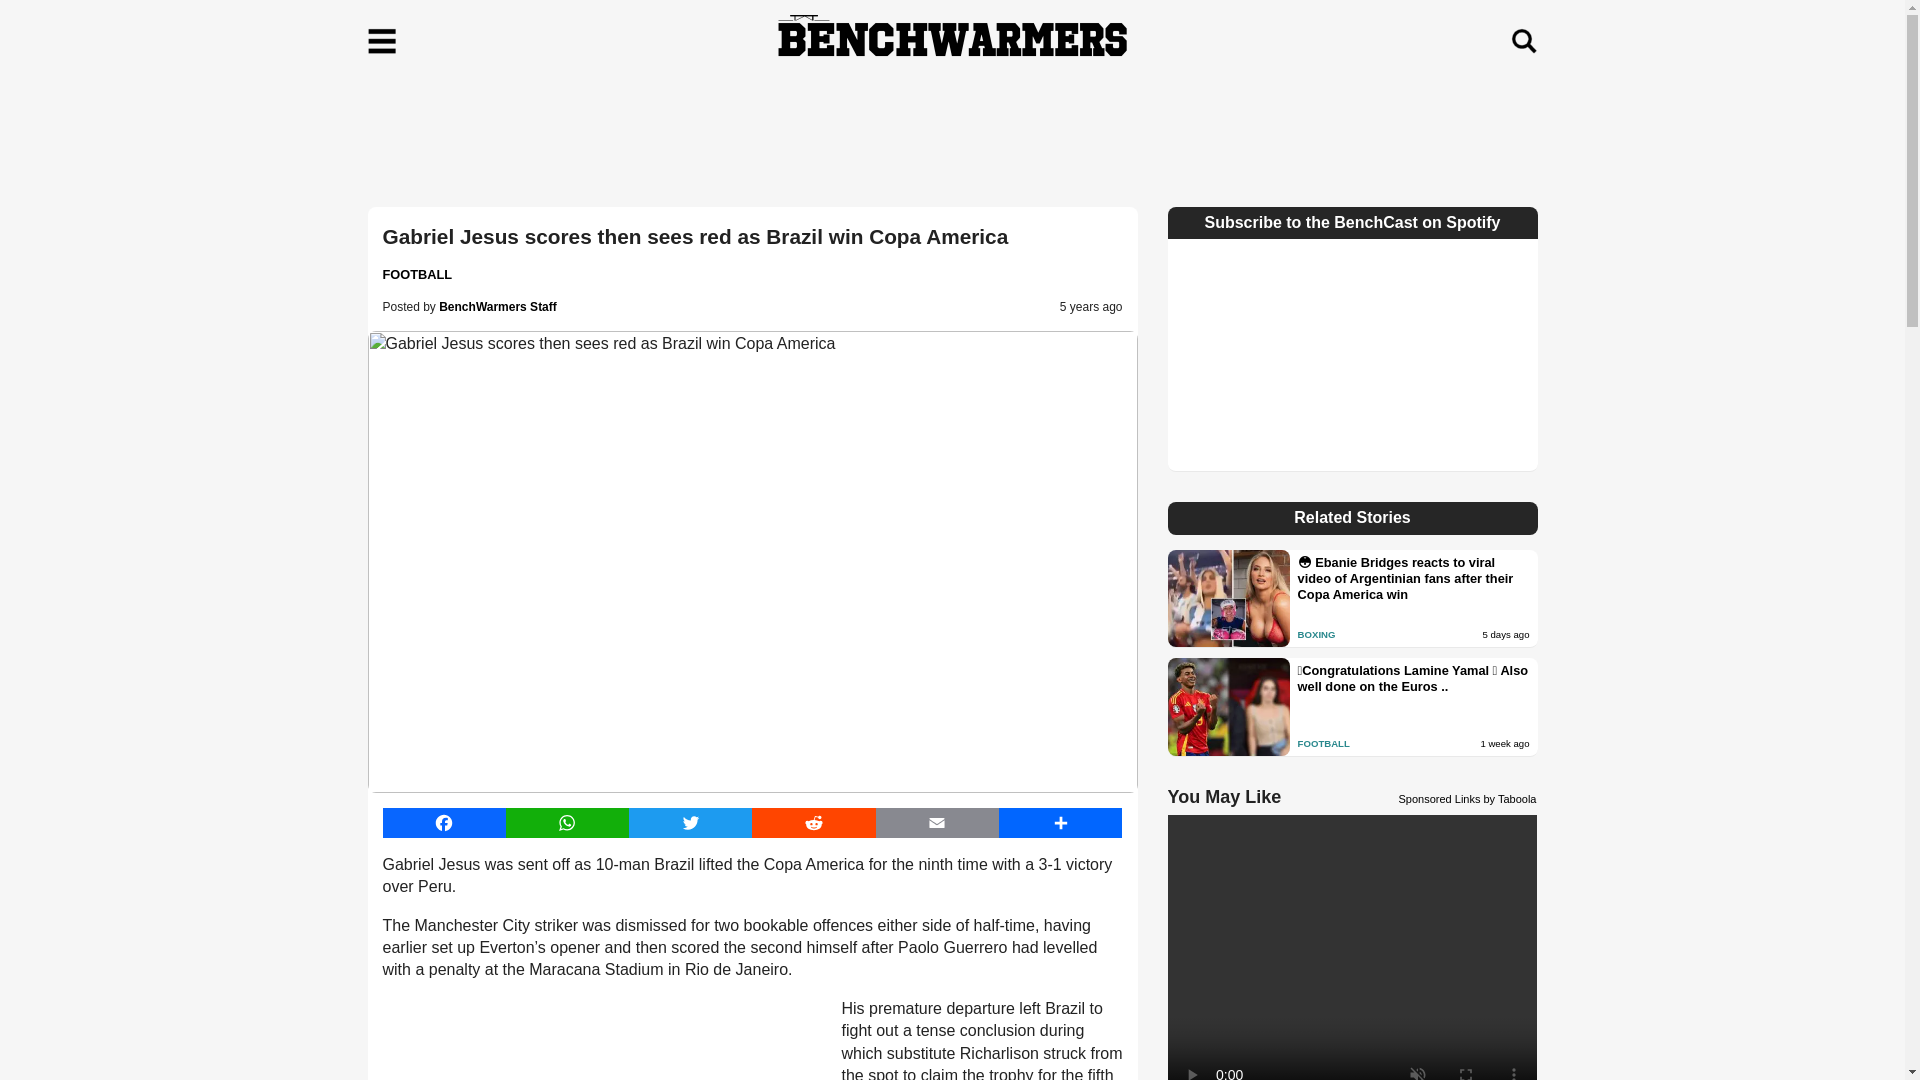 The width and height of the screenshot is (1920, 1080). I want to click on Search, so click(1523, 41).